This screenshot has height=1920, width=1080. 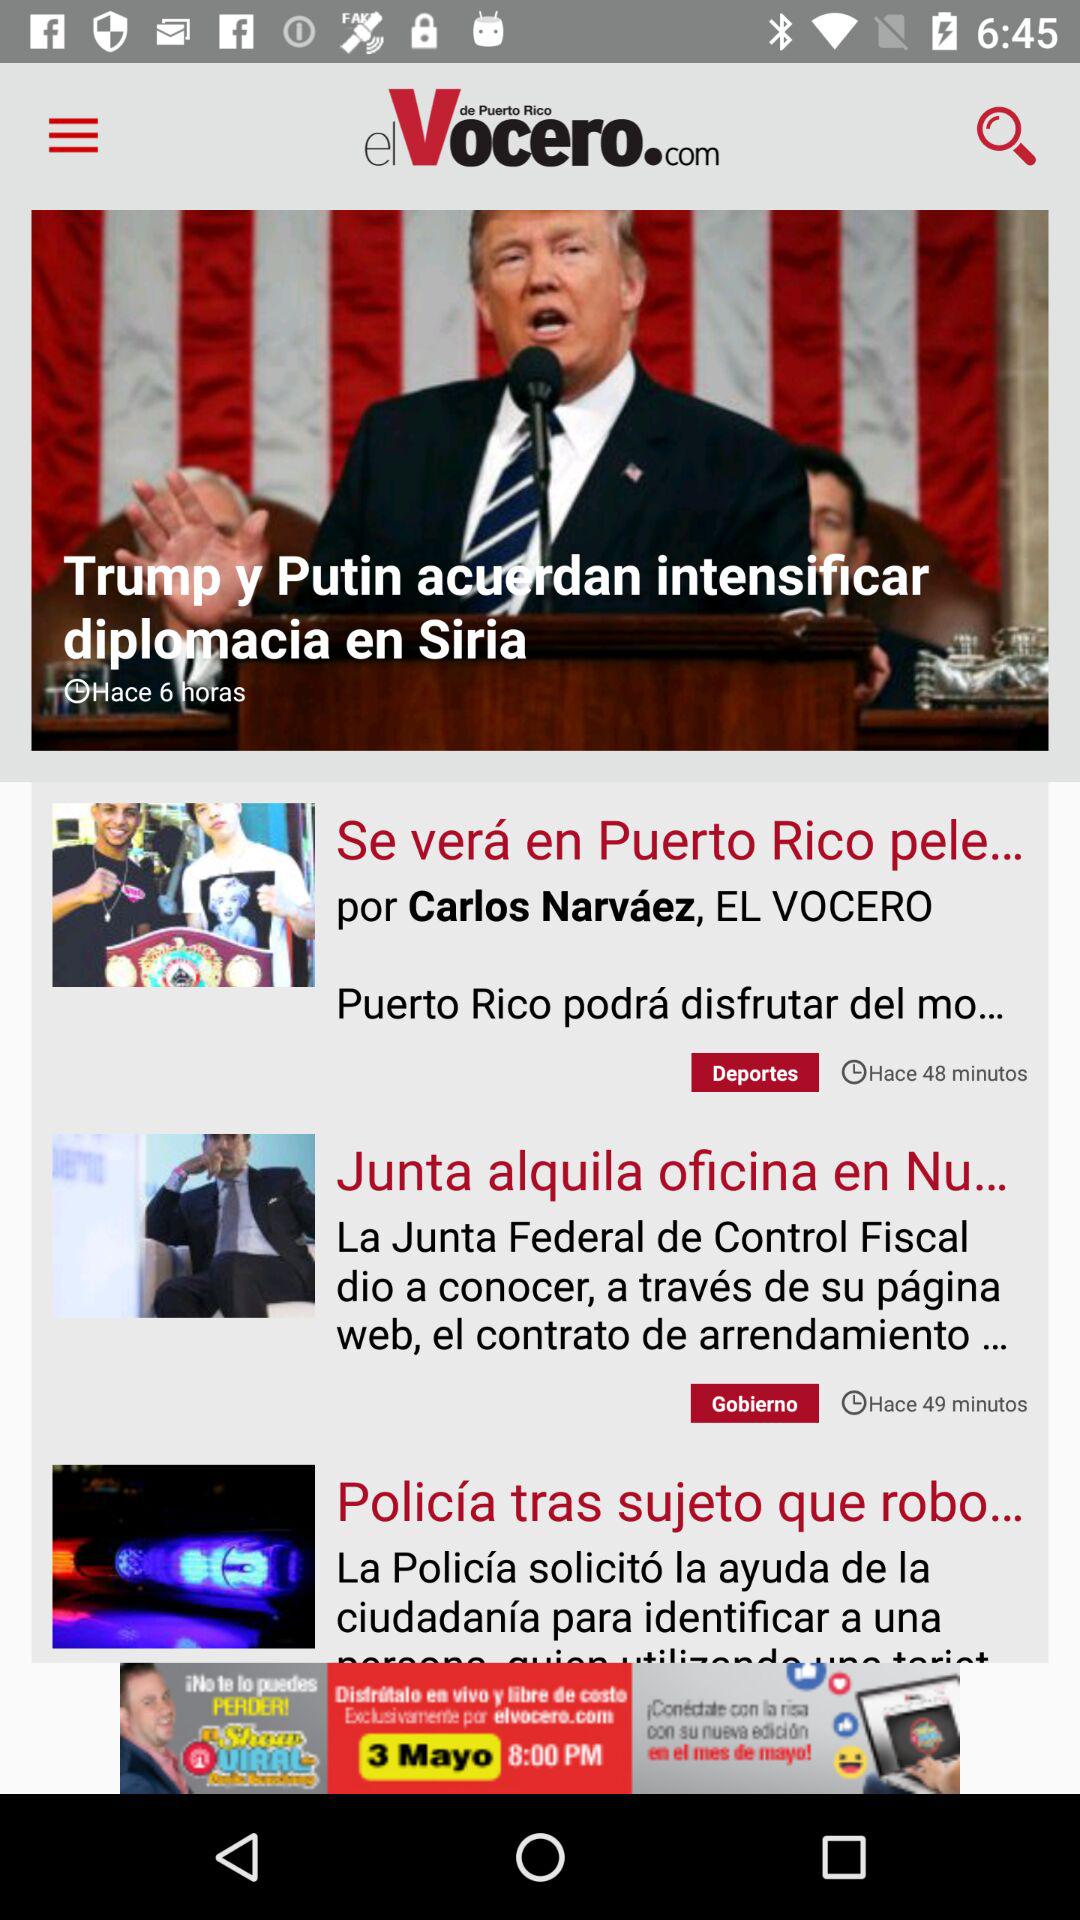 What do you see at coordinates (540, 1728) in the screenshot?
I see `show avertisement` at bounding box center [540, 1728].